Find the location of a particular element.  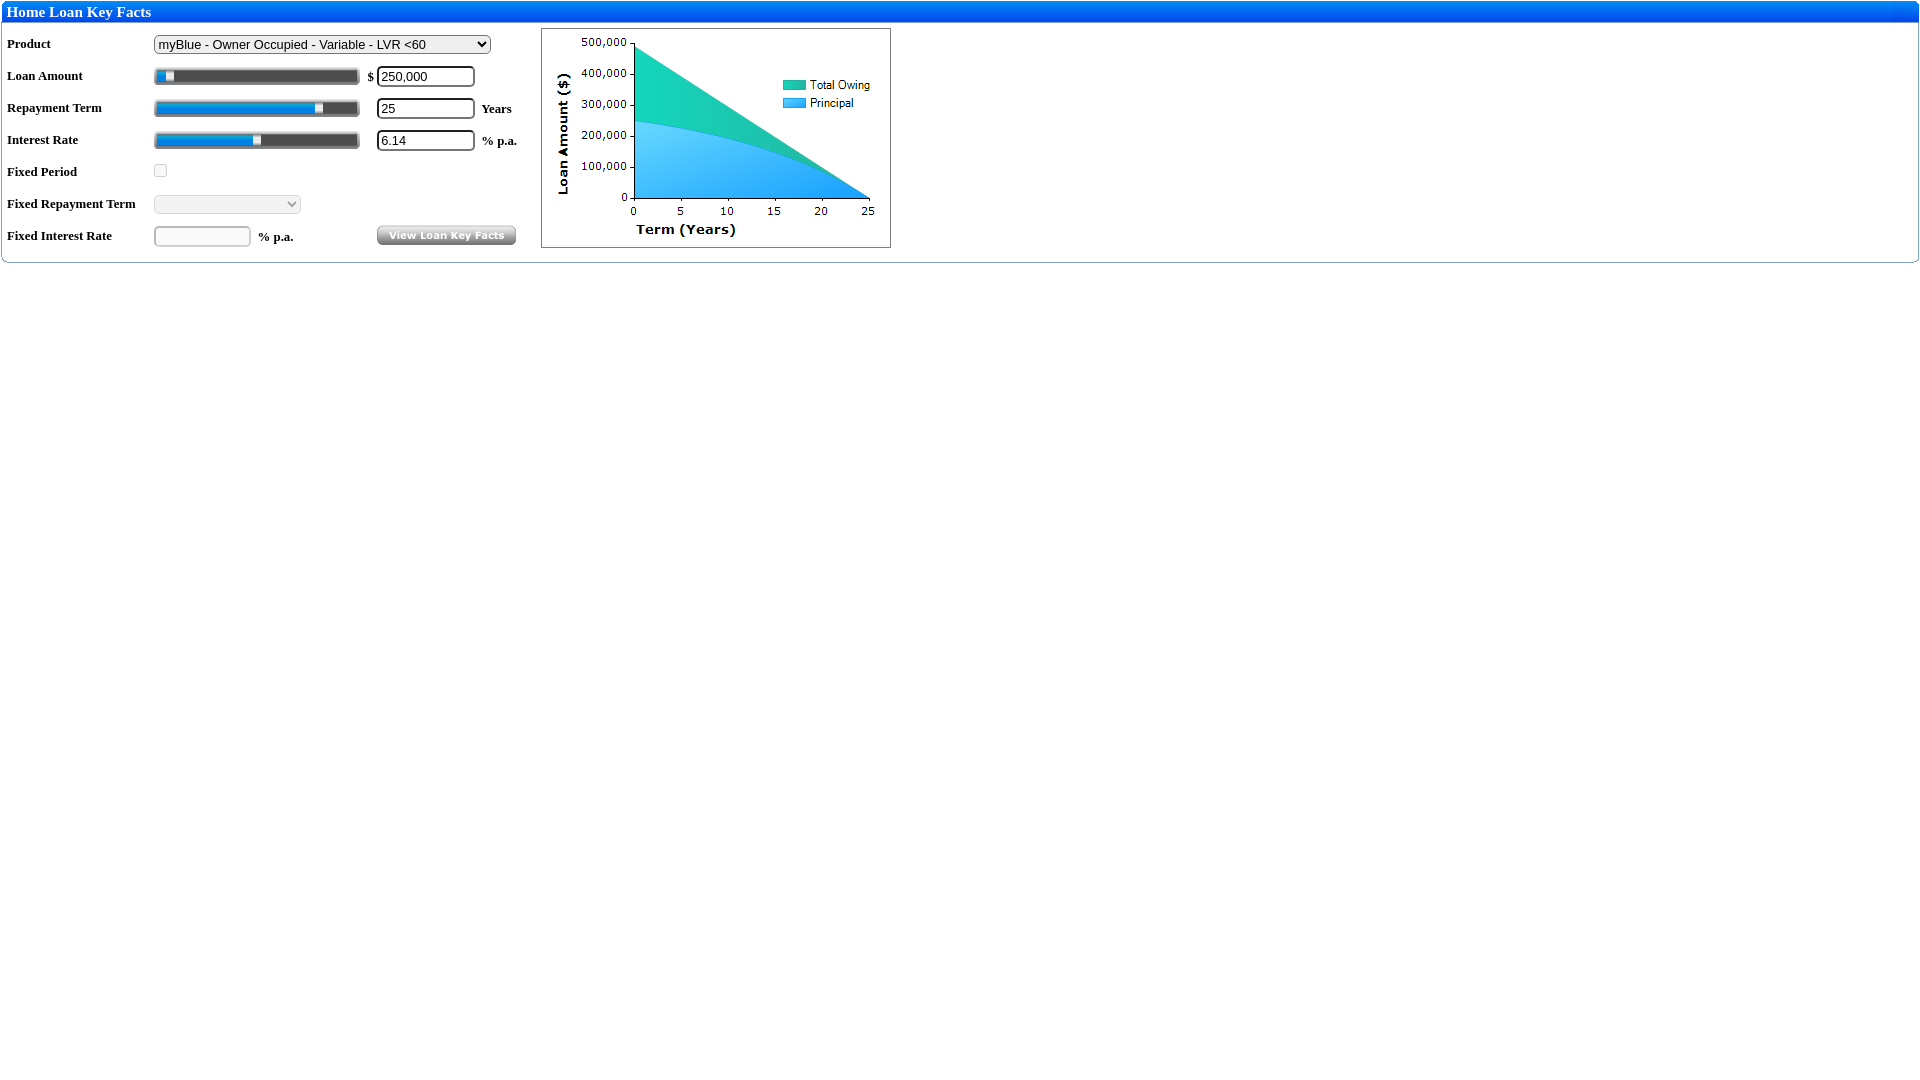

on is located at coordinates (160, 170).